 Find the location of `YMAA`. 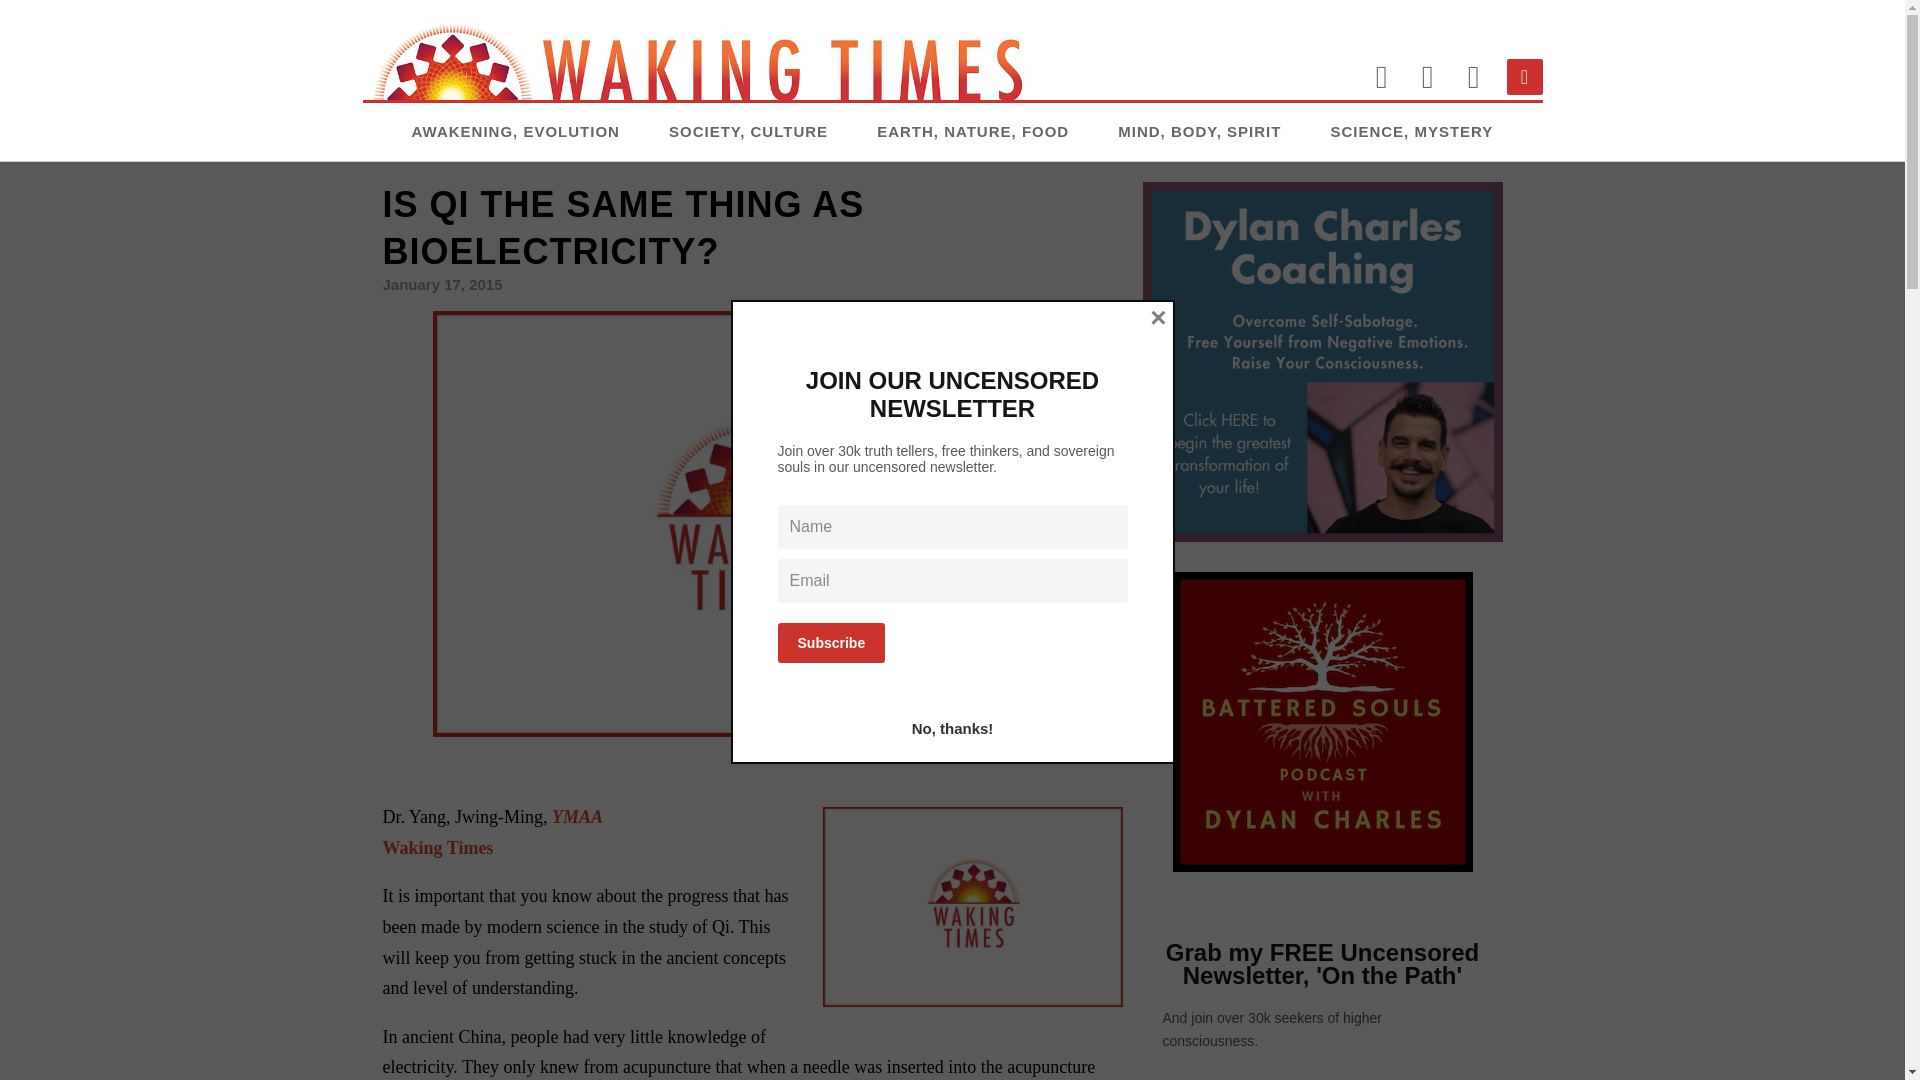

YMAA is located at coordinates (577, 816).